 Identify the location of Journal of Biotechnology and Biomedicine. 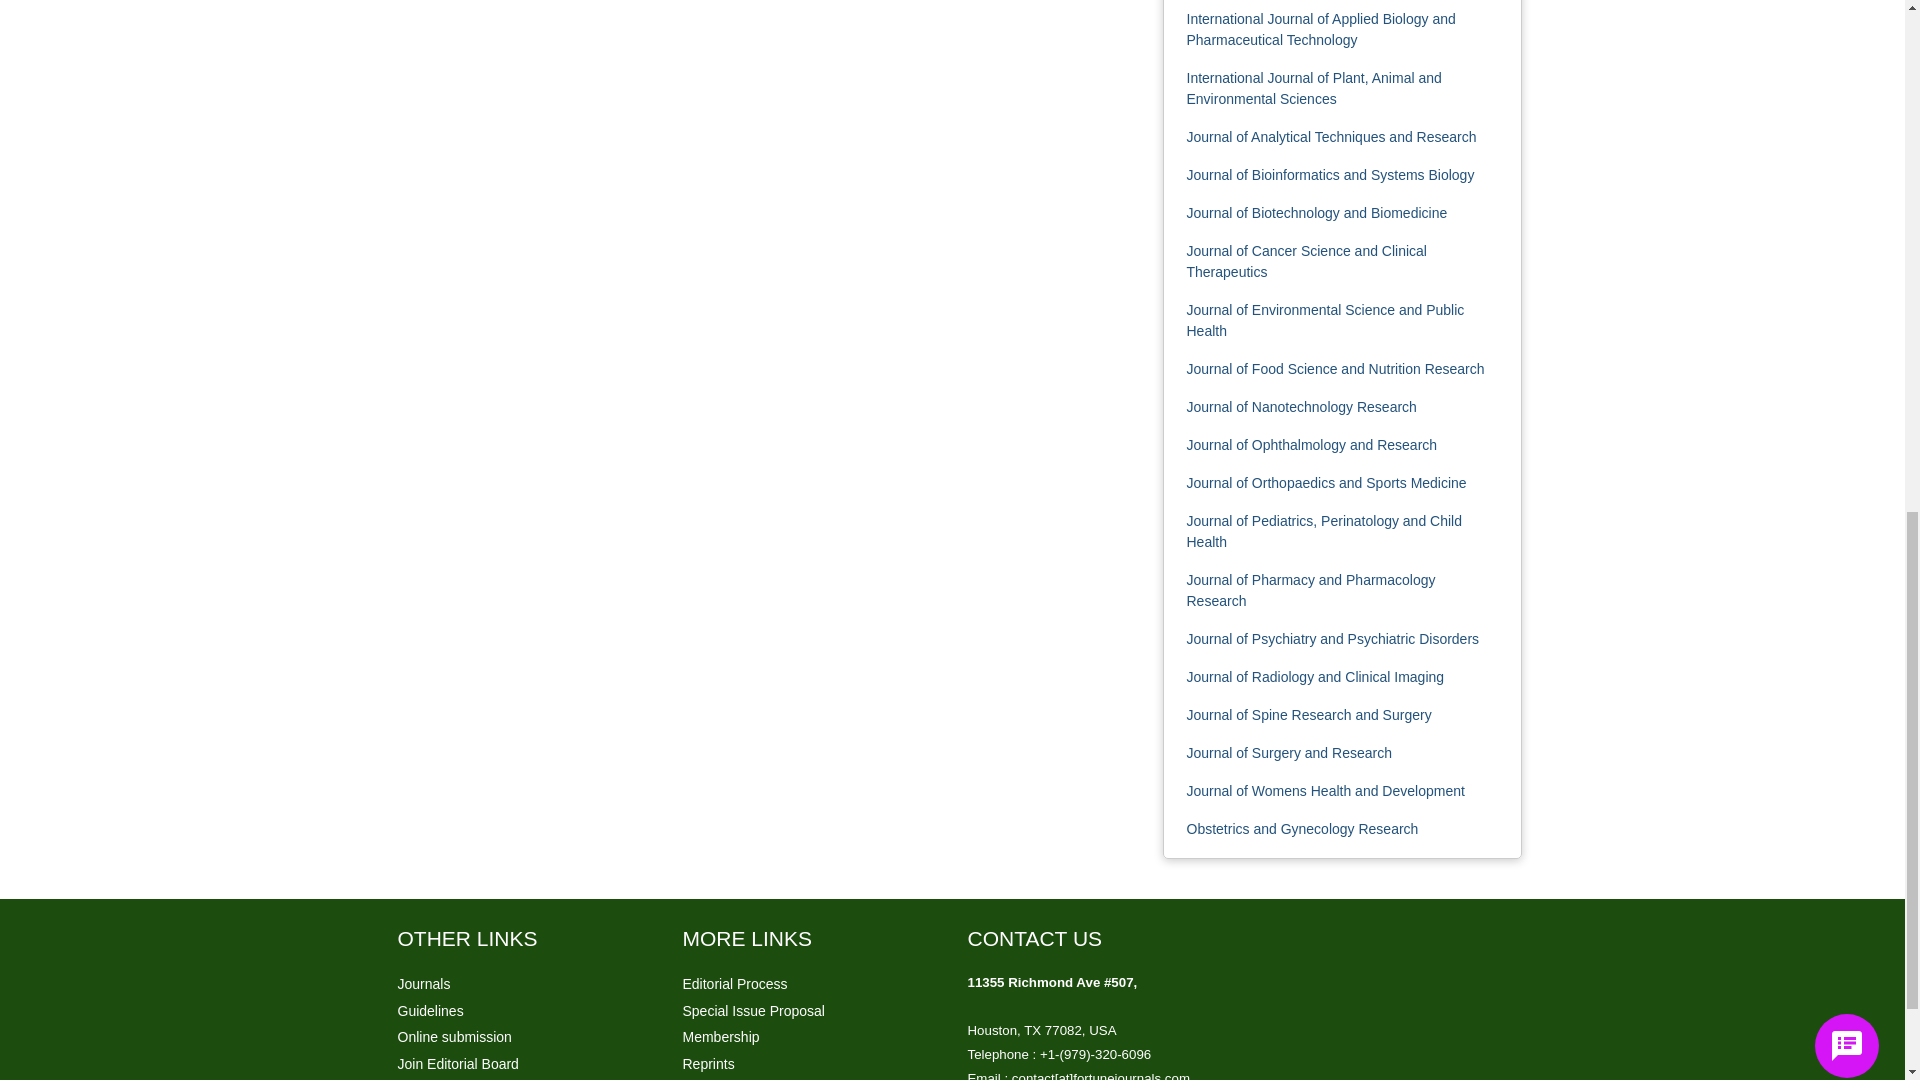
(1316, 213).